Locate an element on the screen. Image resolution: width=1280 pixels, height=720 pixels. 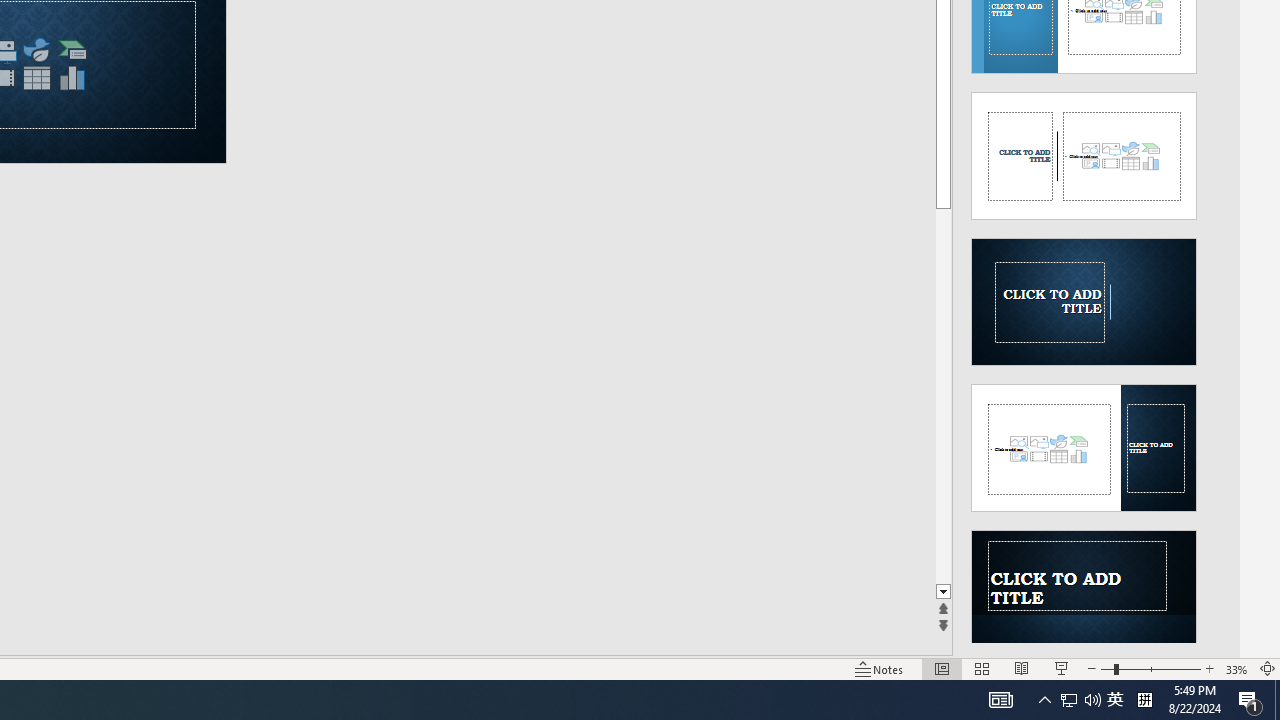
Insert Table is located at coordinates (36, 78).